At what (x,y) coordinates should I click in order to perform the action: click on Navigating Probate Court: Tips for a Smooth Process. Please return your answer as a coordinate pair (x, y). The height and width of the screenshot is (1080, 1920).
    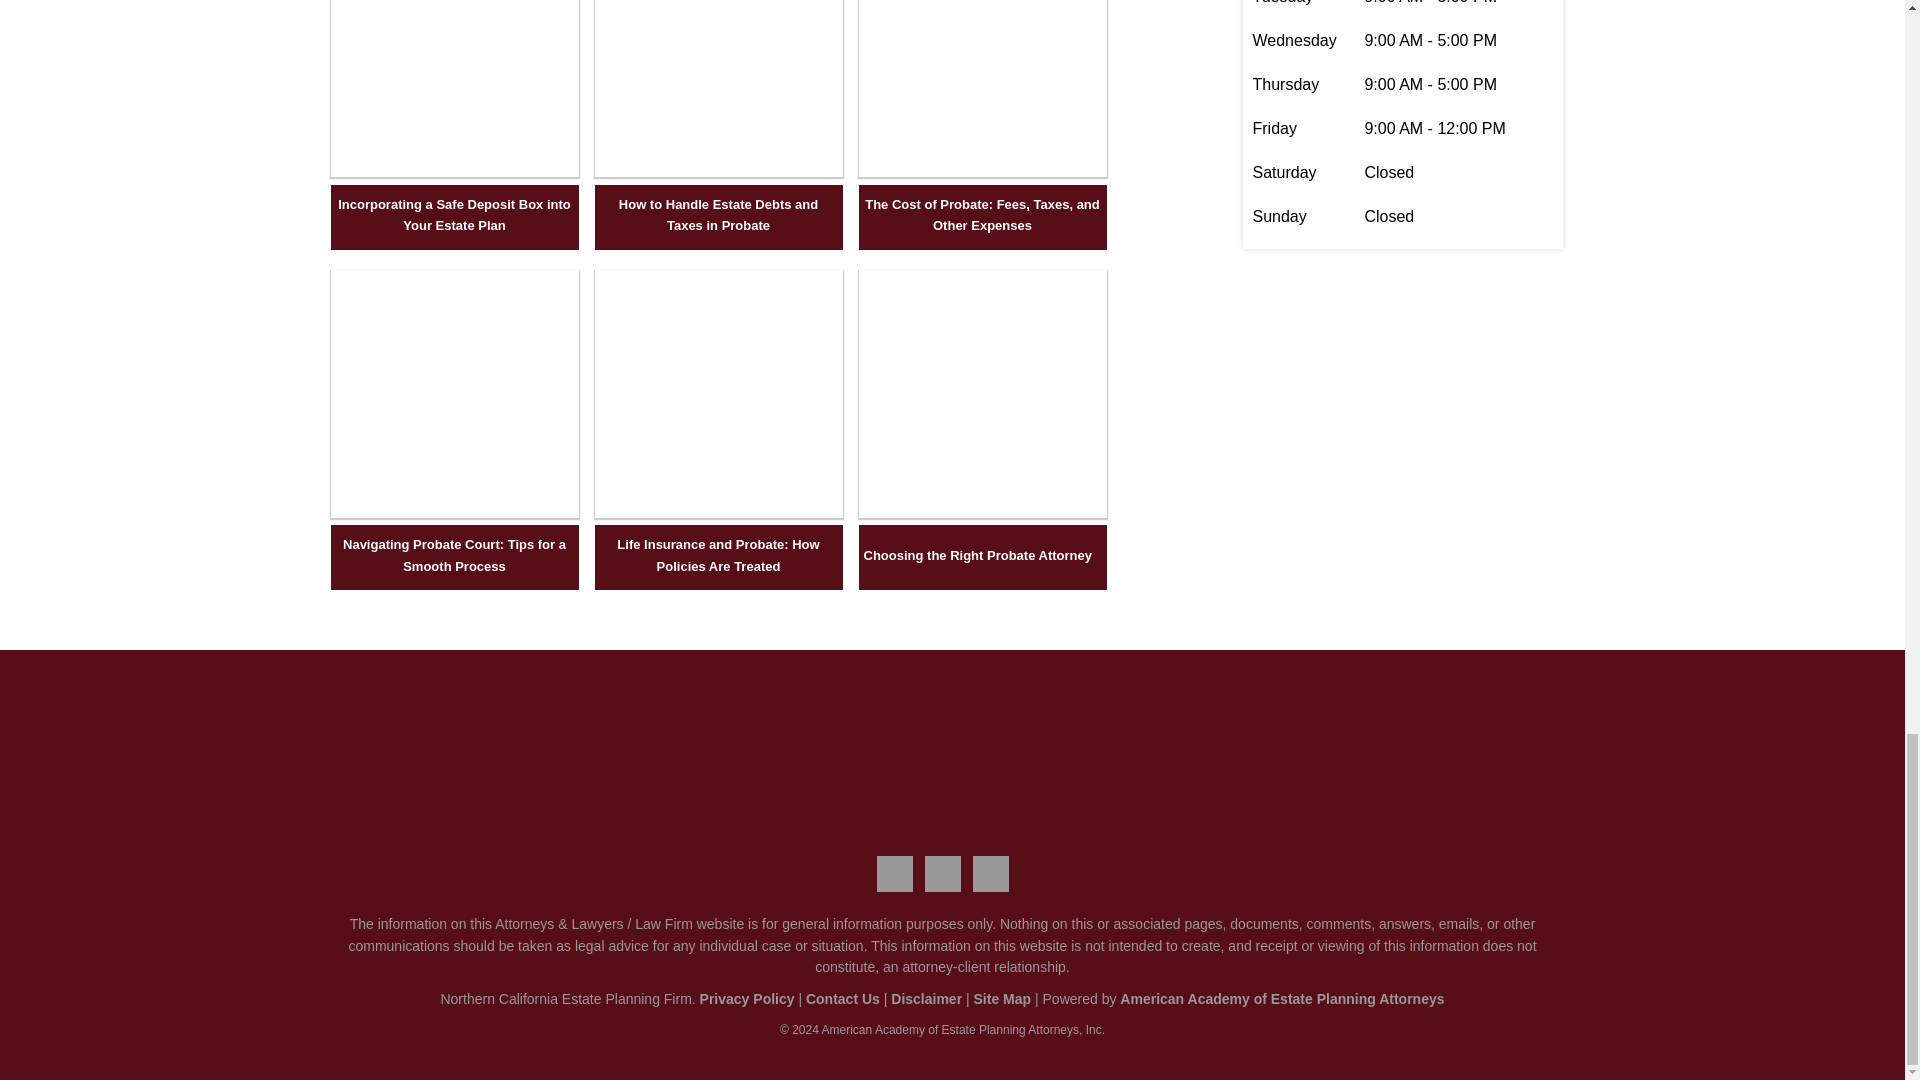
    Looking at the image, I should click on (454, 512).